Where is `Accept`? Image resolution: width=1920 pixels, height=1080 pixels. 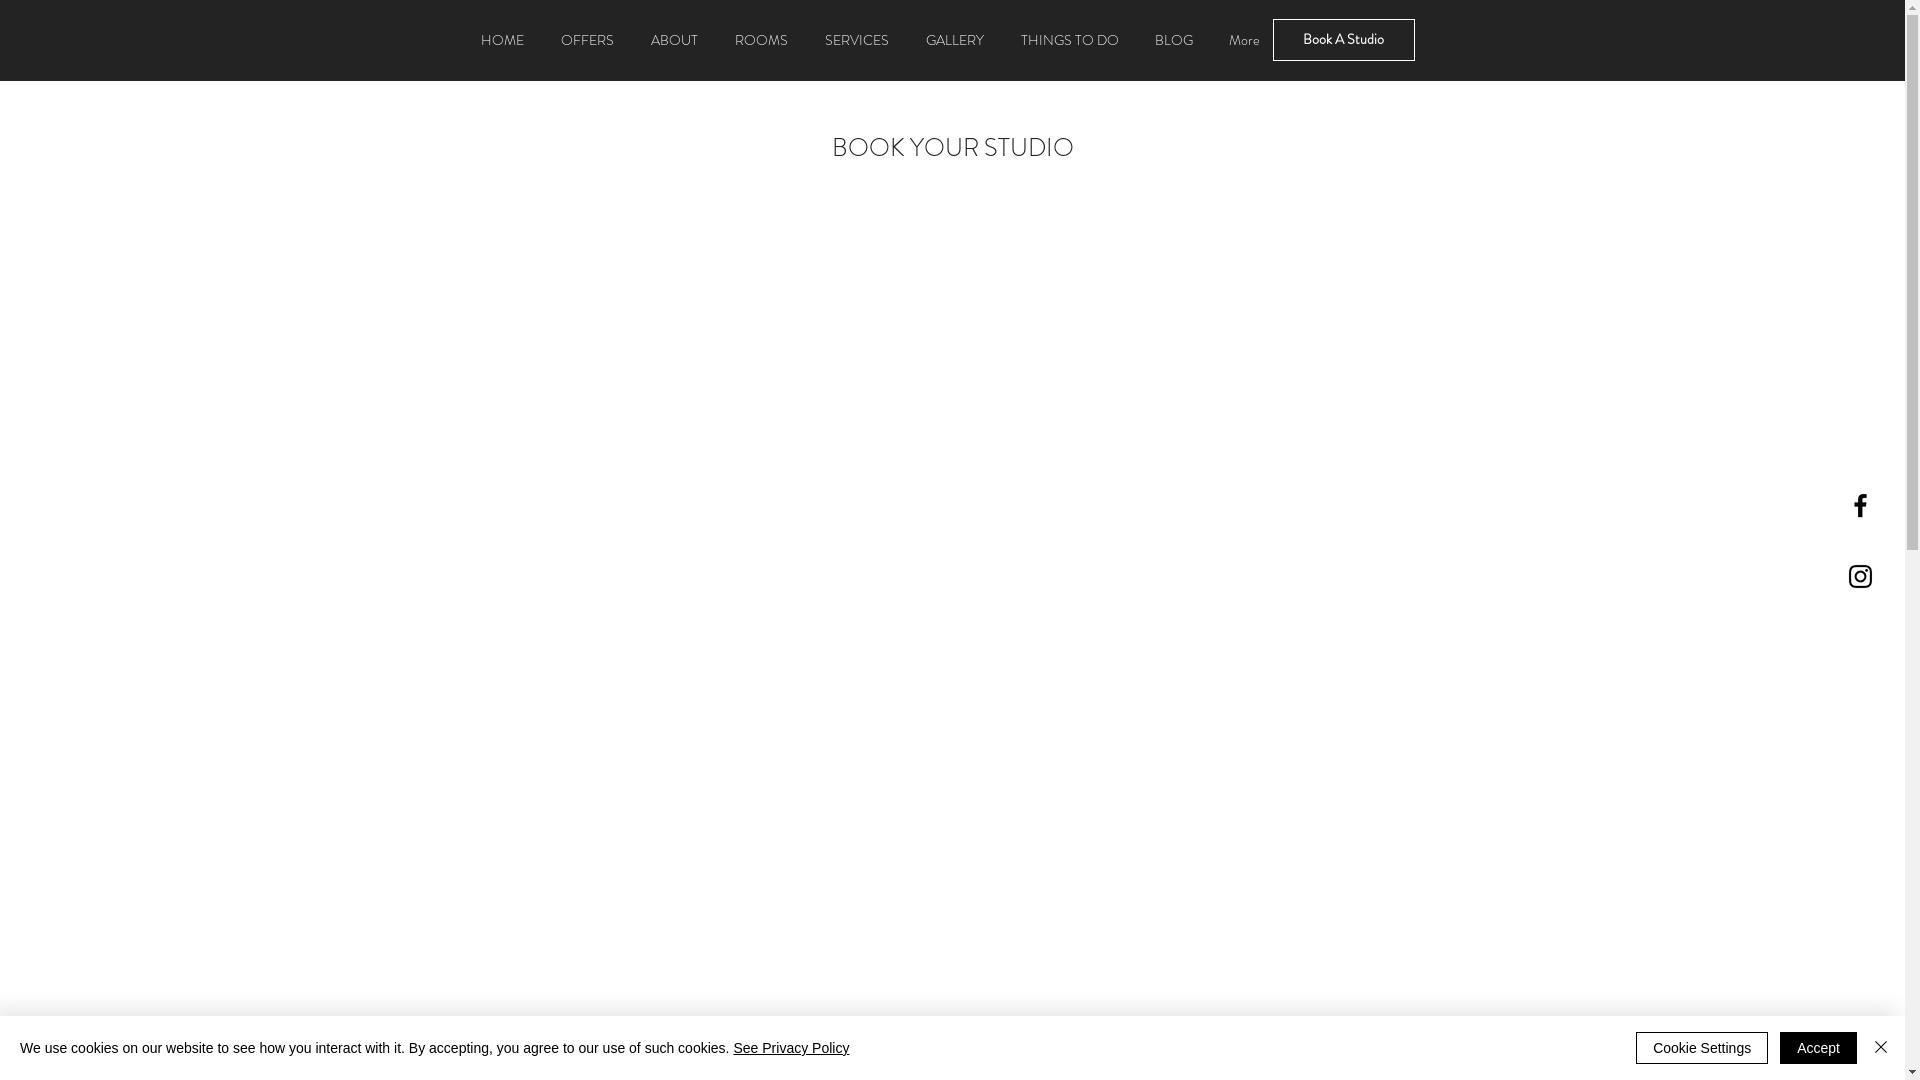
Accept is located at coordinates (1818, 1048).